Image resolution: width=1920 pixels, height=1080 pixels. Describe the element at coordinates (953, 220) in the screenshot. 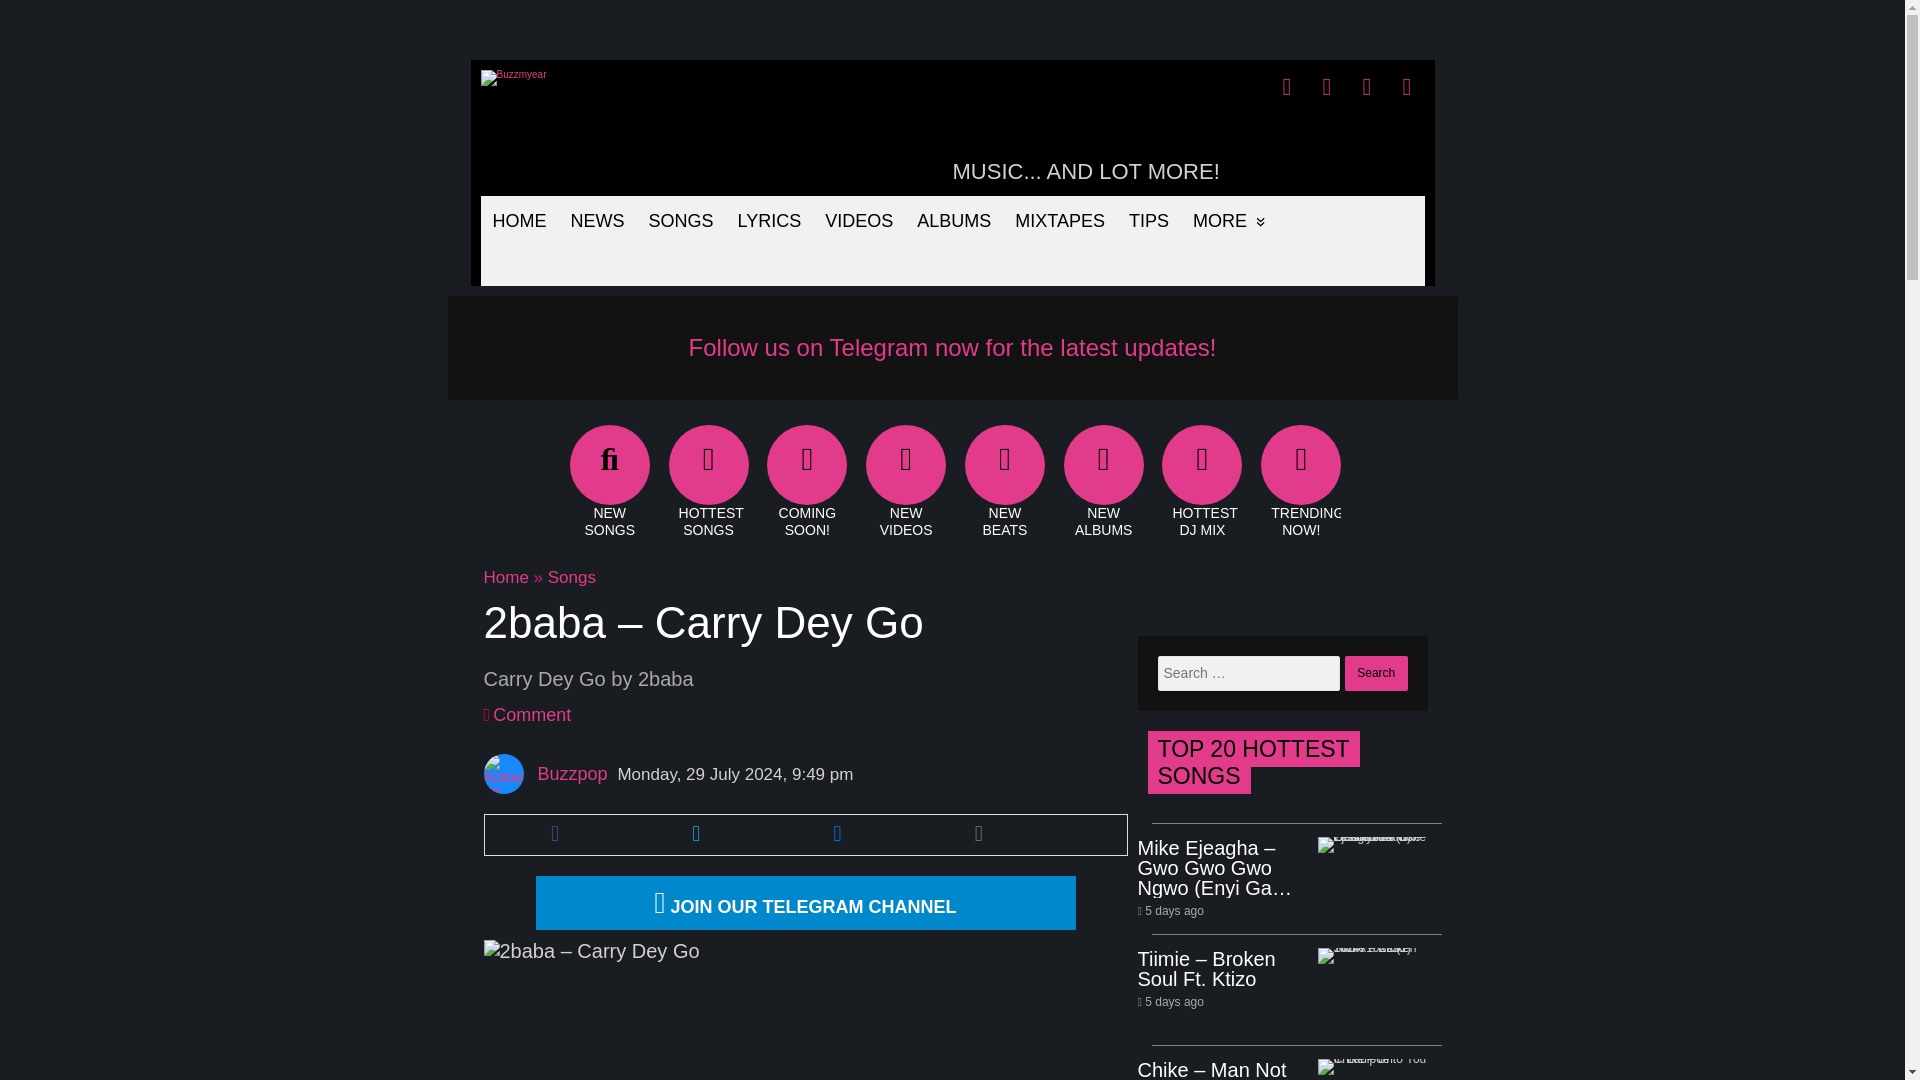

I see `ALBUMS` at that location.